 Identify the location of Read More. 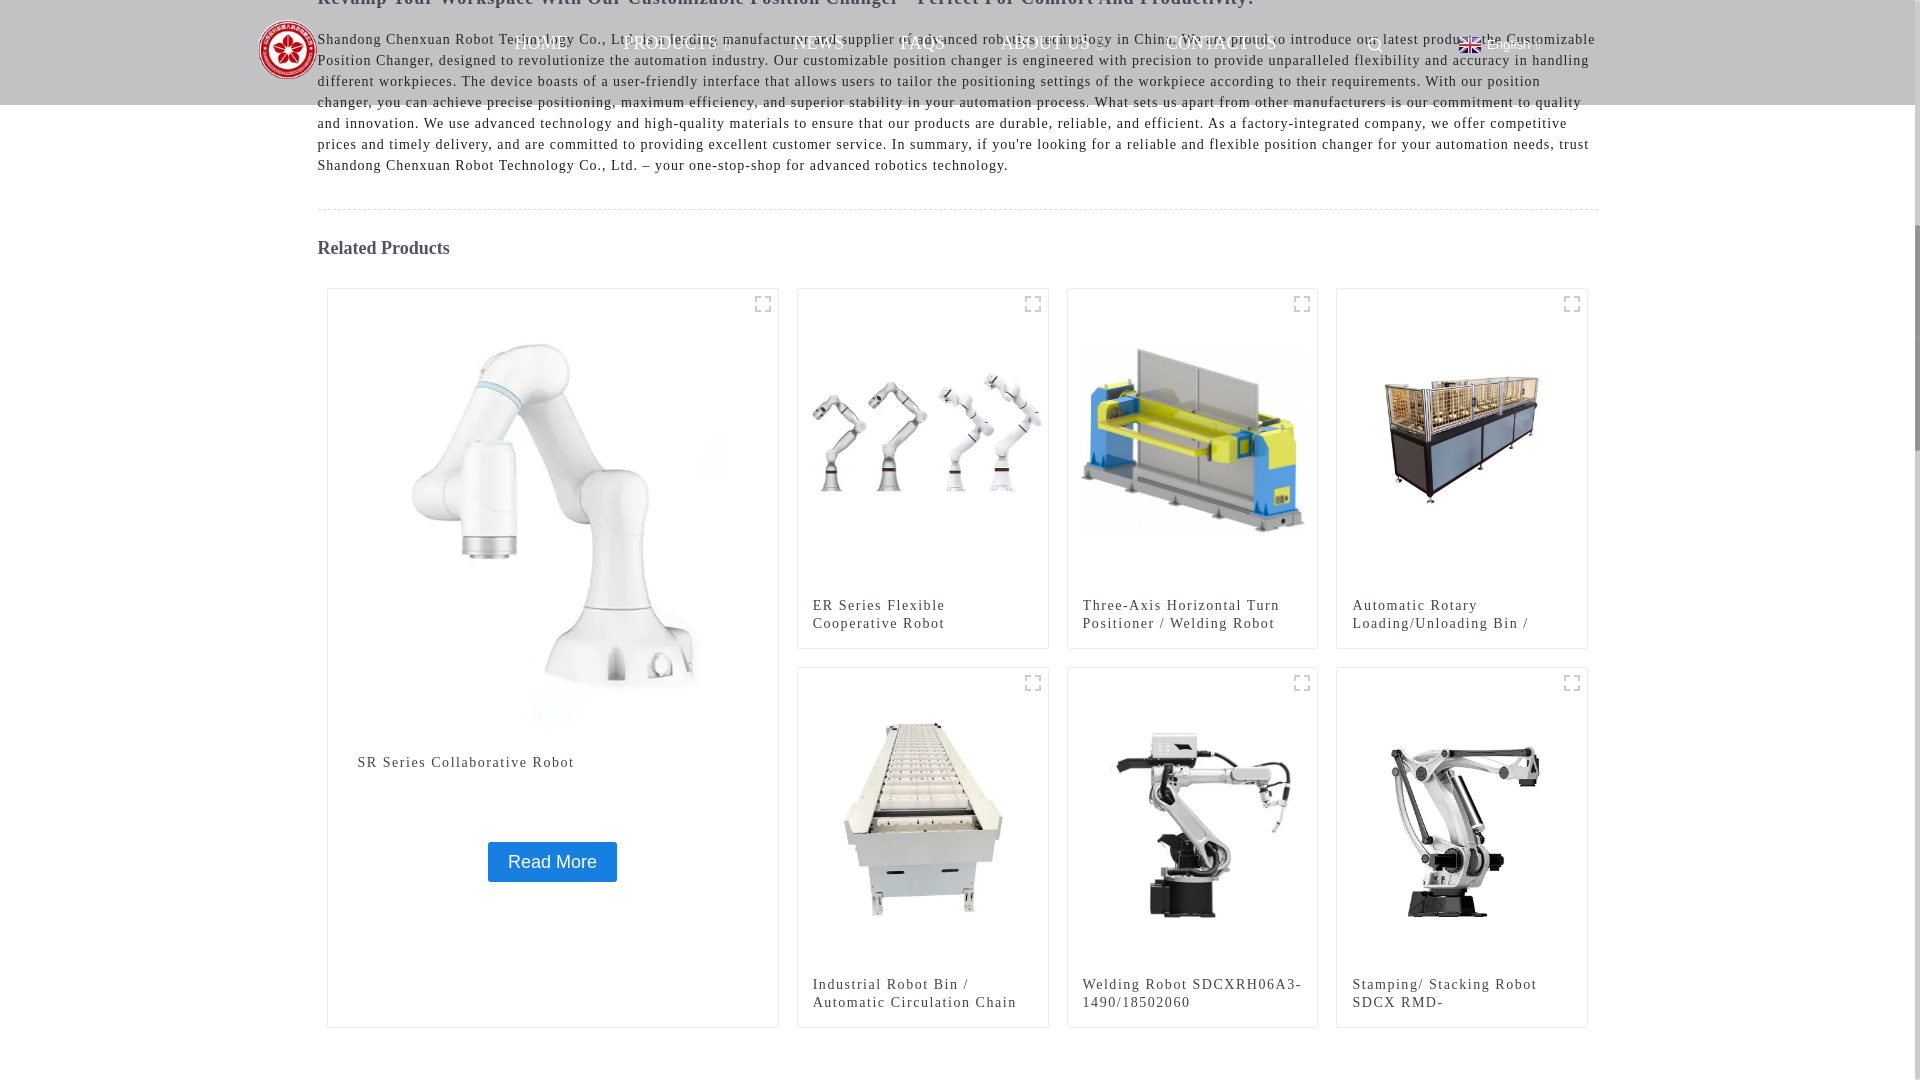
(552, 862).